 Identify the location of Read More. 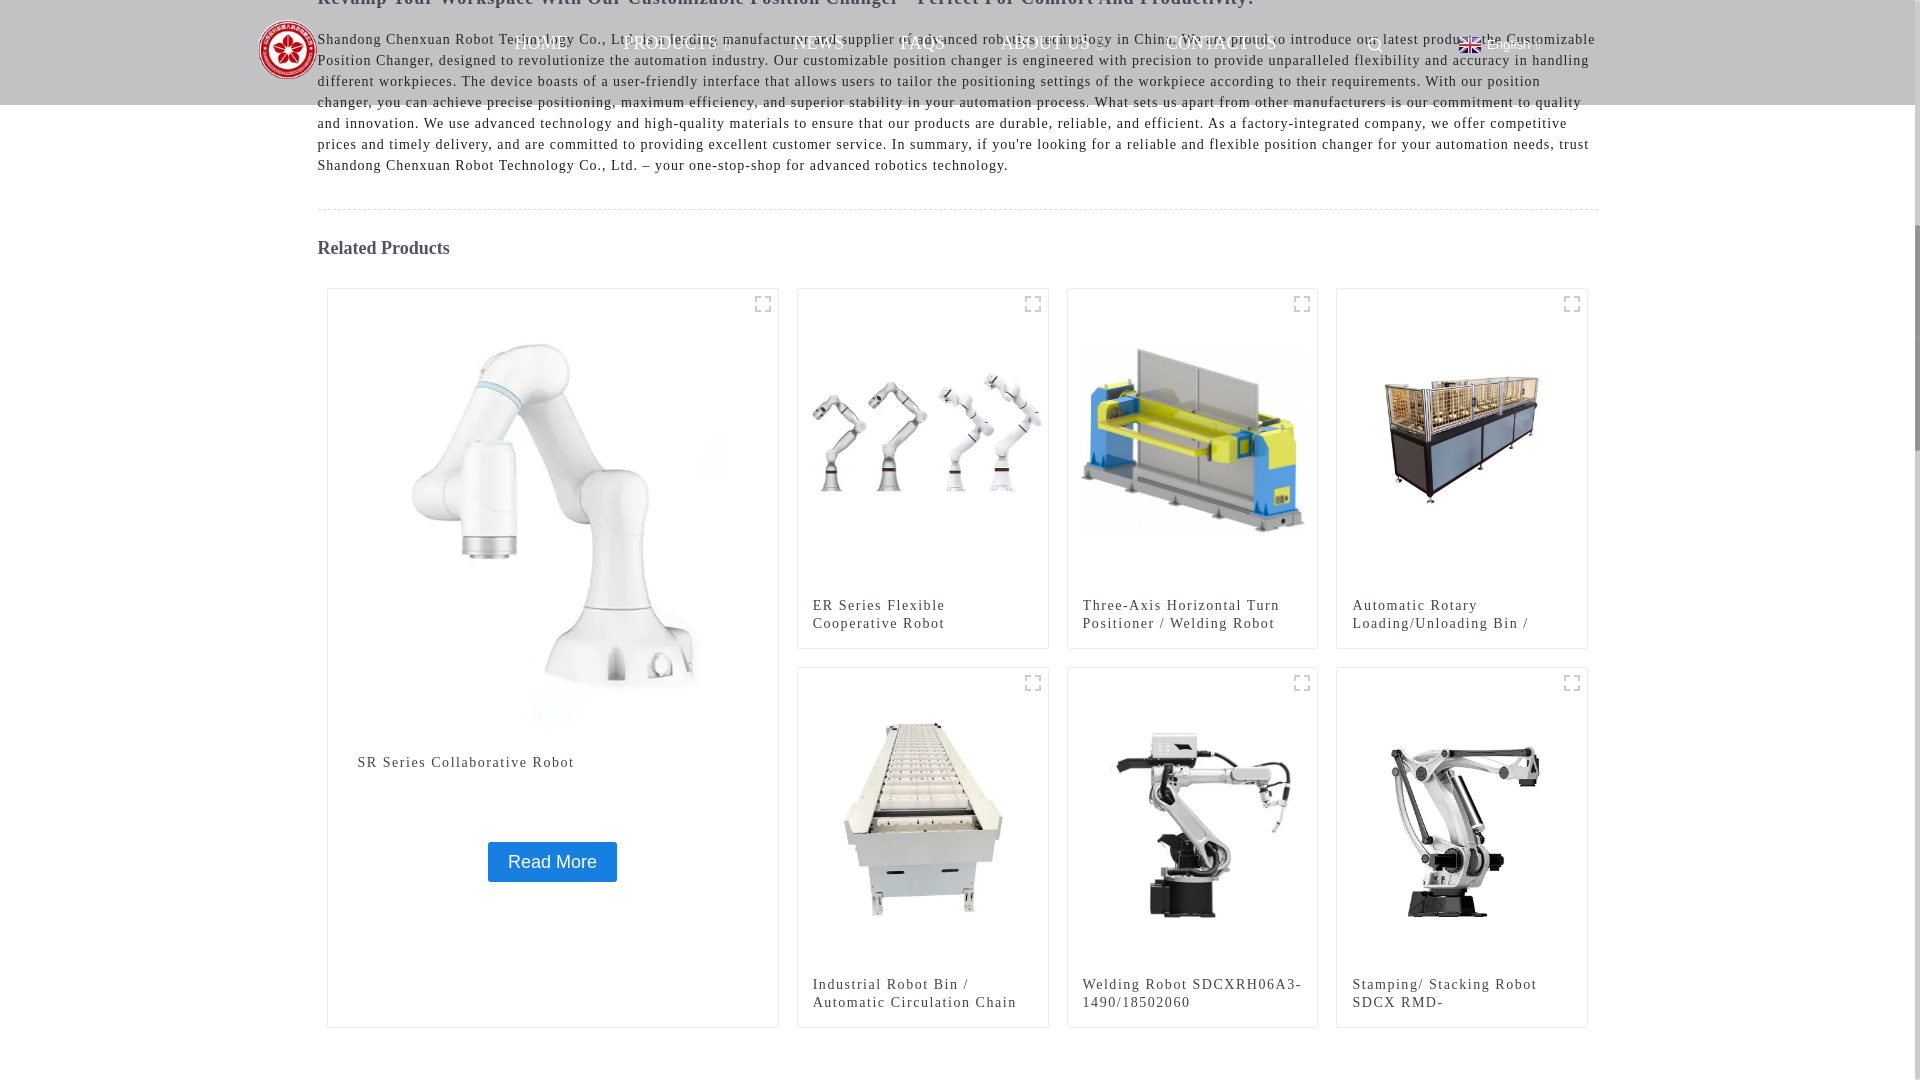
(552, 862).